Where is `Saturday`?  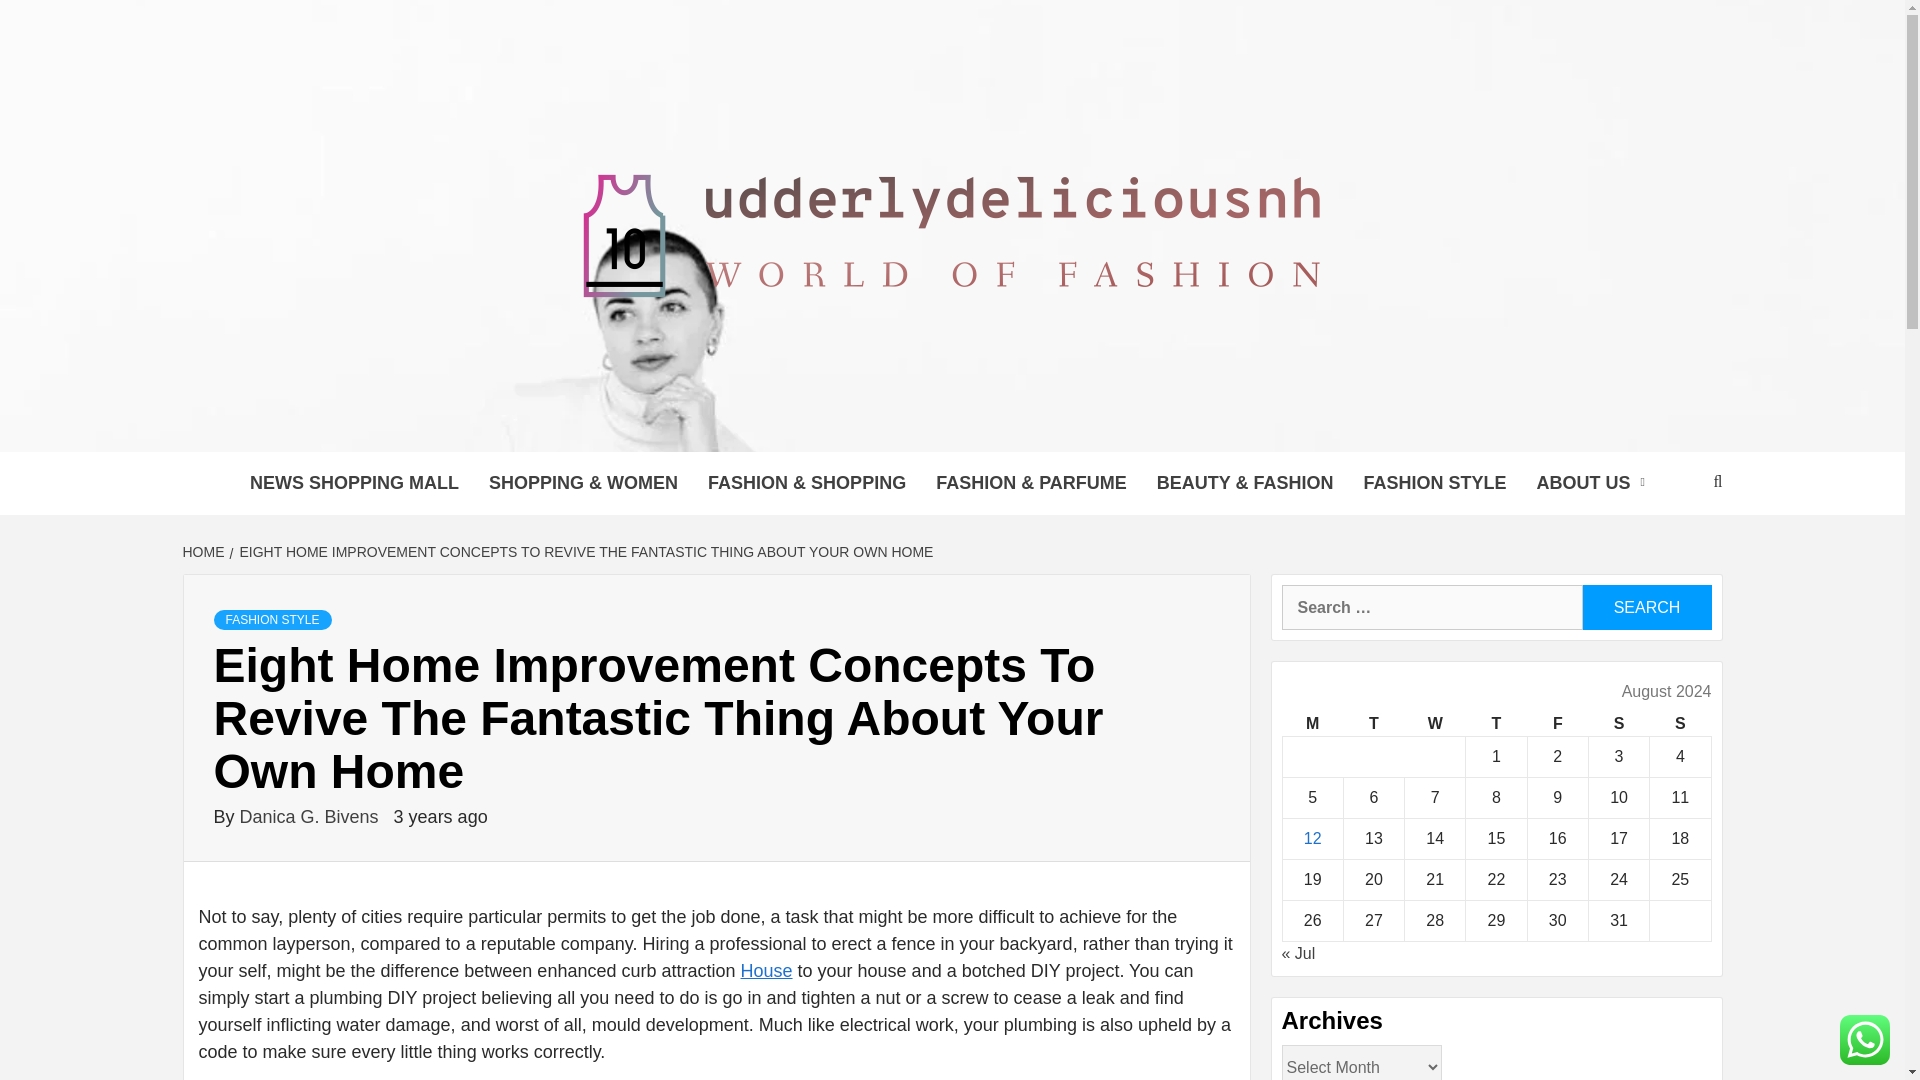 Saturday is located at coordinates (1618, 724).